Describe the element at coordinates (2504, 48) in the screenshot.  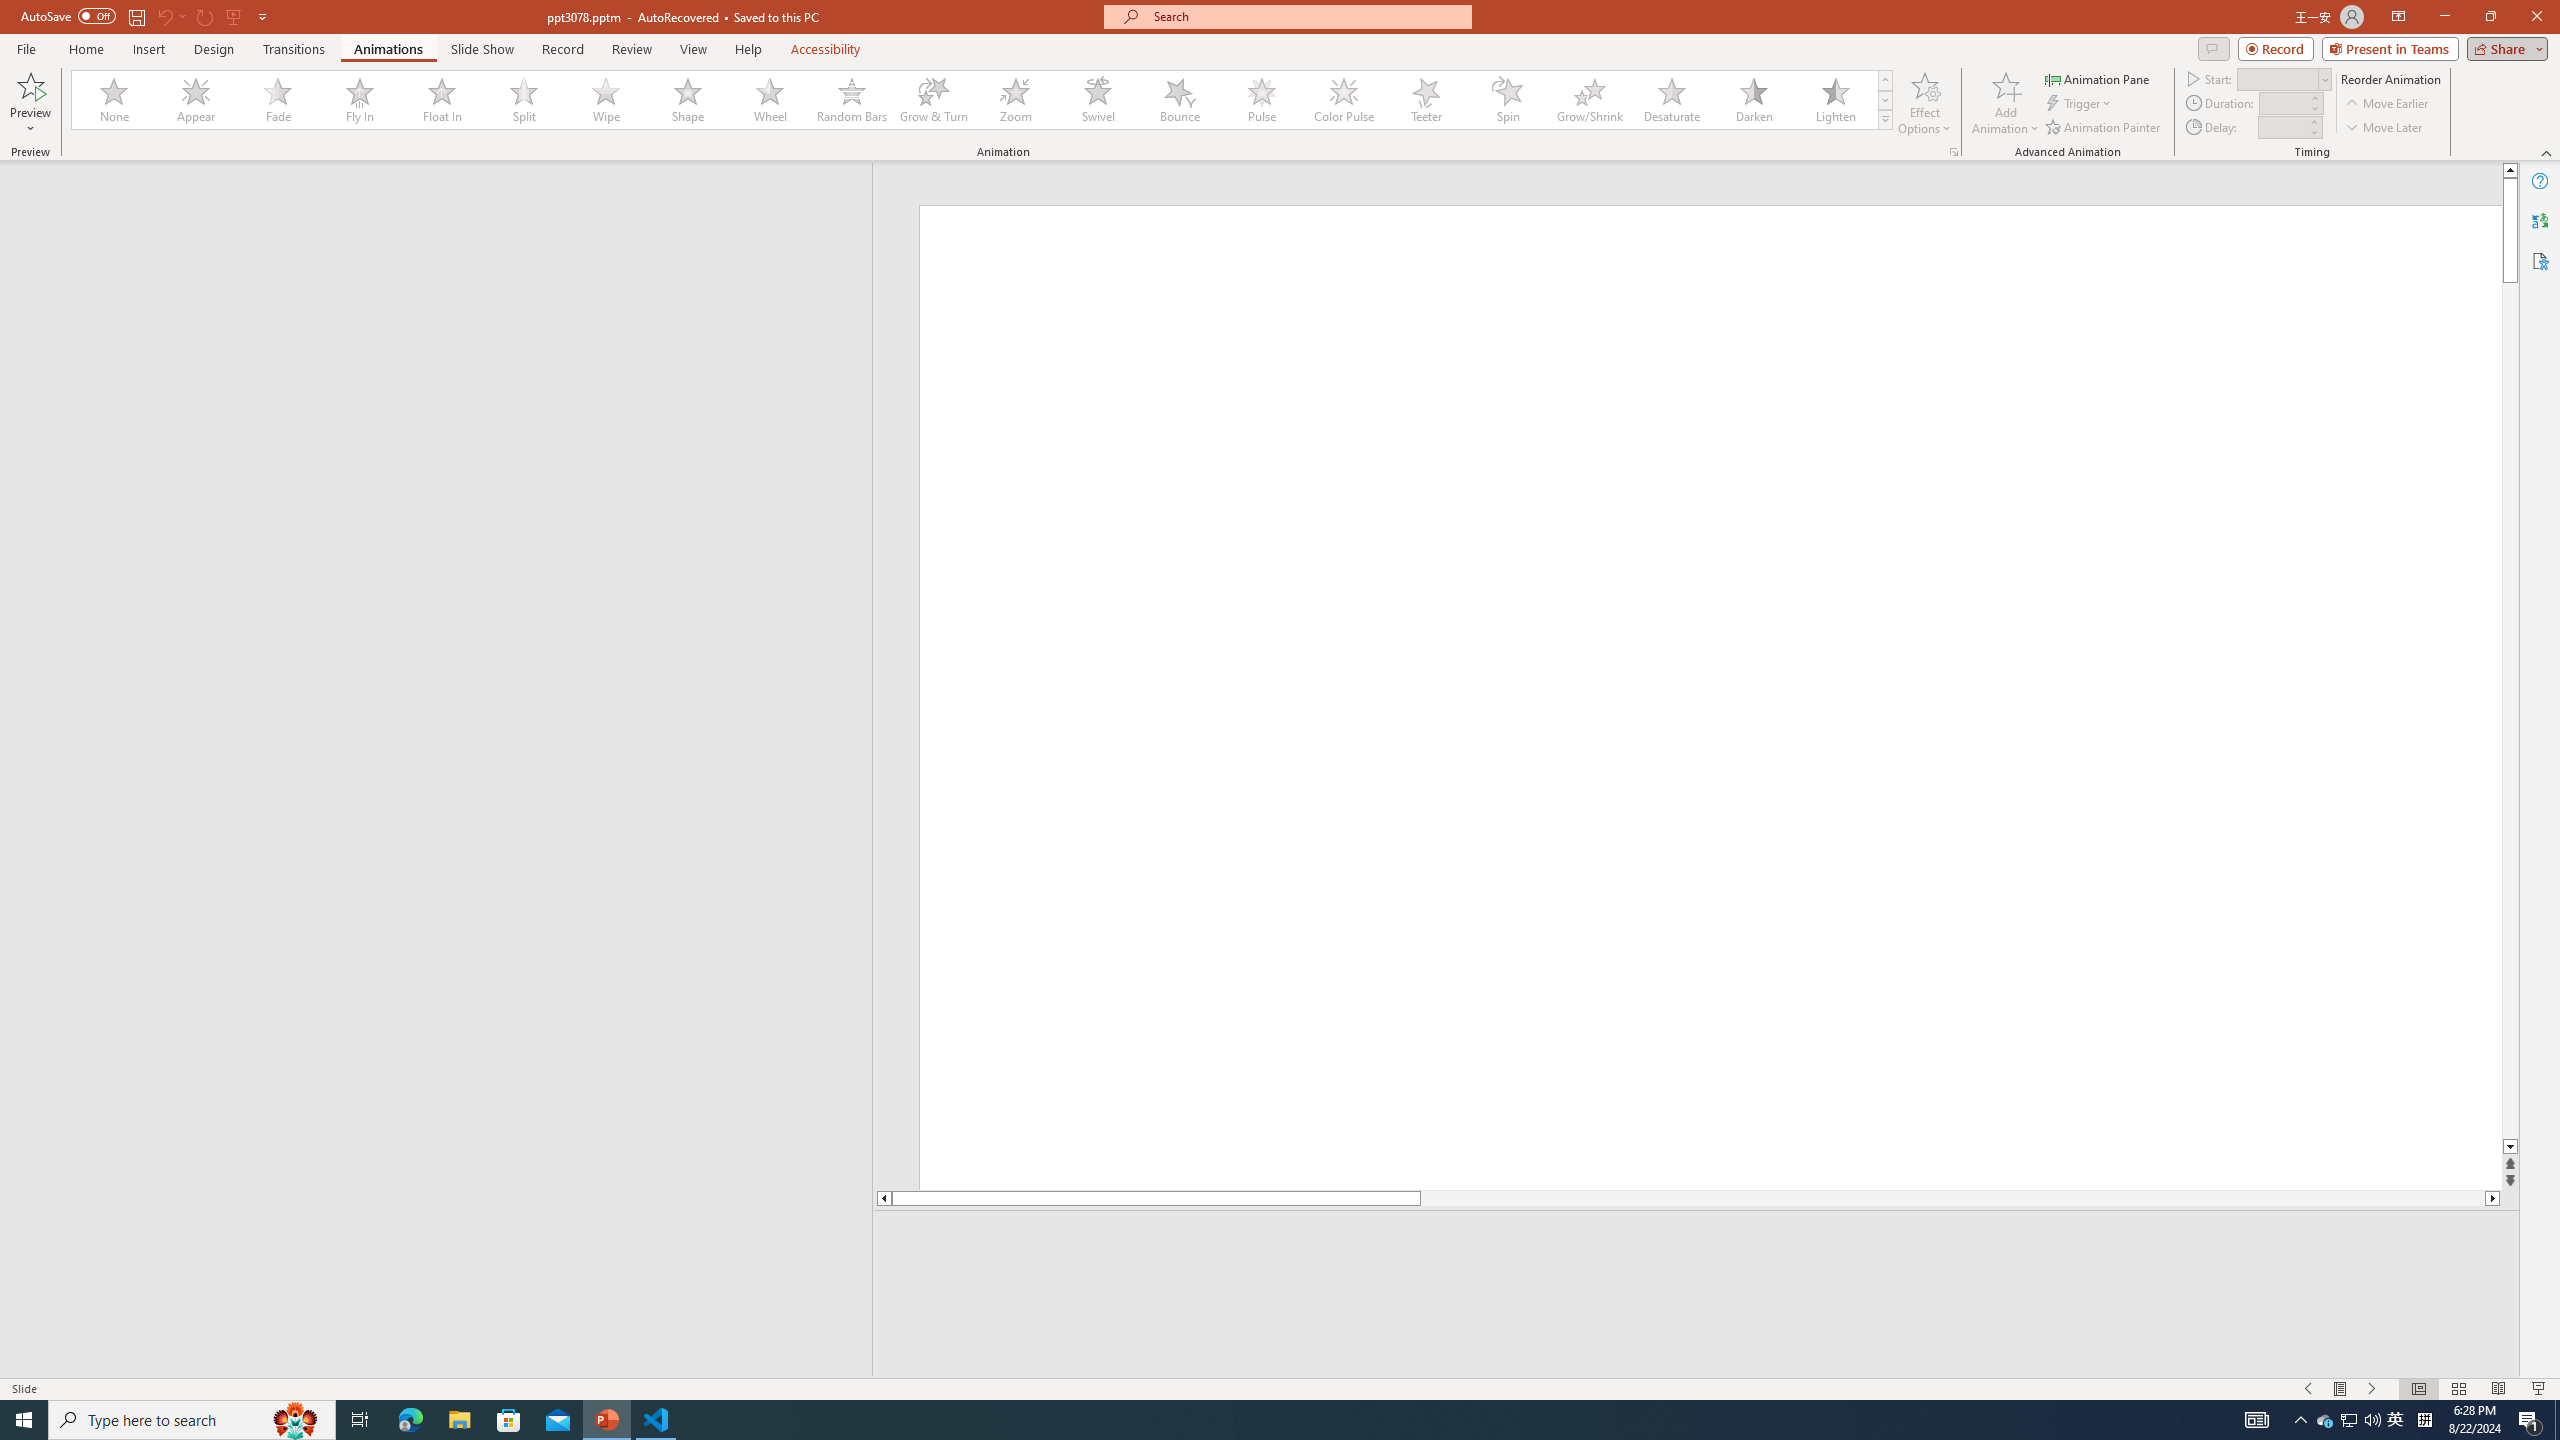
I see `Share` at that location.